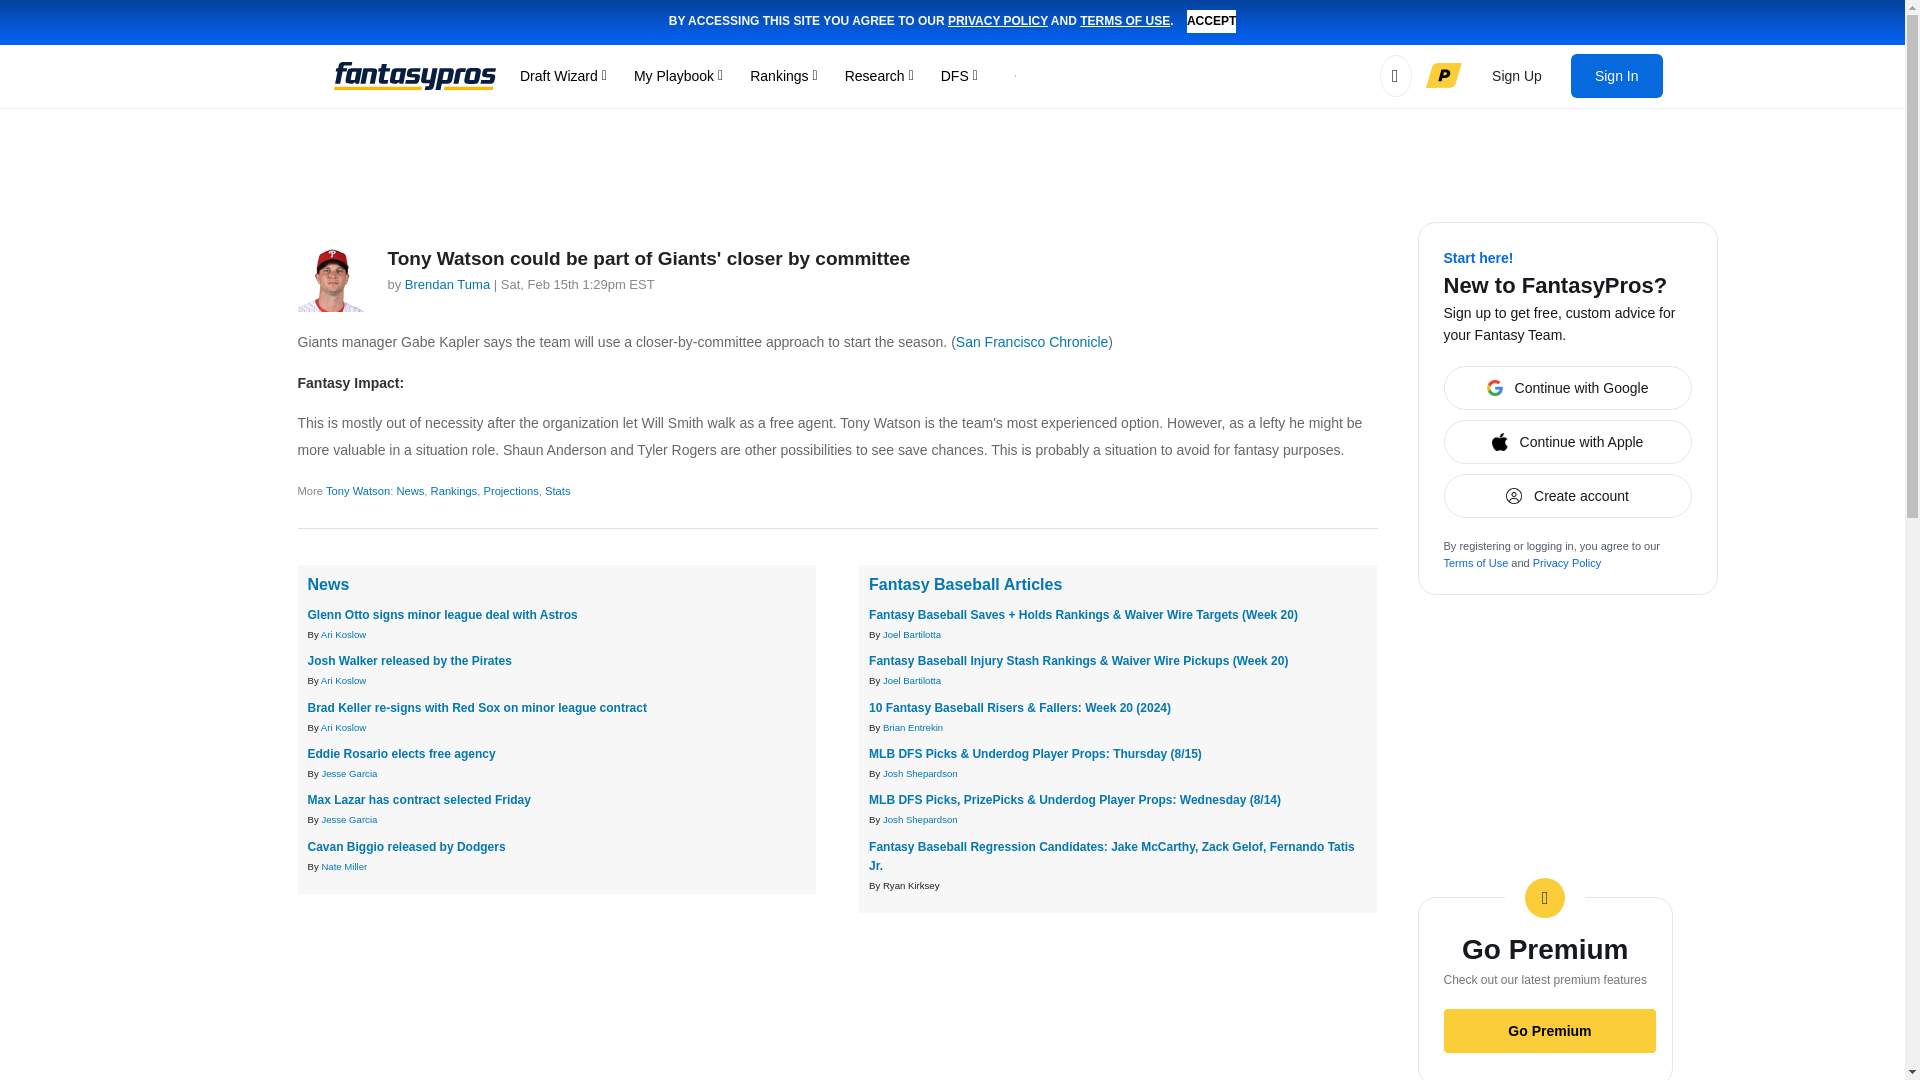 This screenshot has width=1920, height=1080. Describe the element at coordinates (454, 490) in the screenshot. I see `Rankings` at that location.